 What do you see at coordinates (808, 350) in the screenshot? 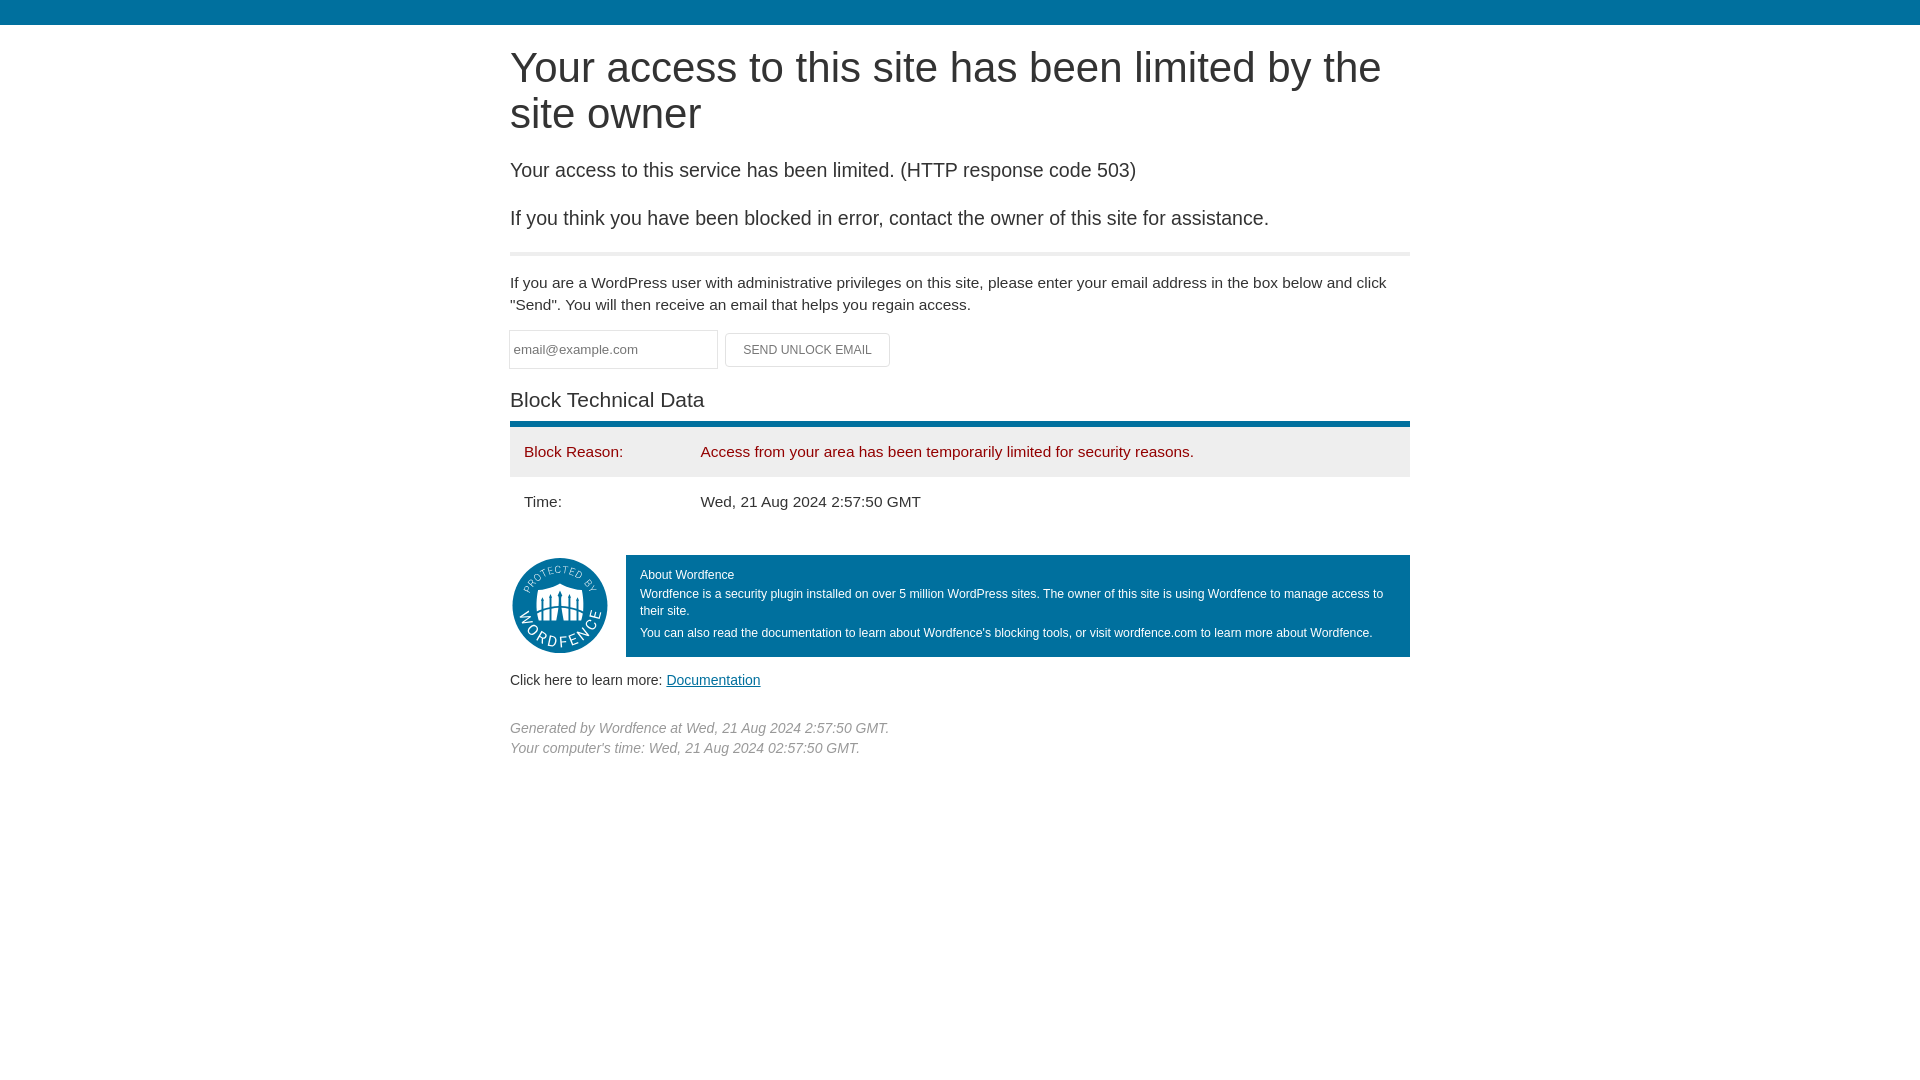
I see `Send Unlock Email` at bounding box center [808, 350].